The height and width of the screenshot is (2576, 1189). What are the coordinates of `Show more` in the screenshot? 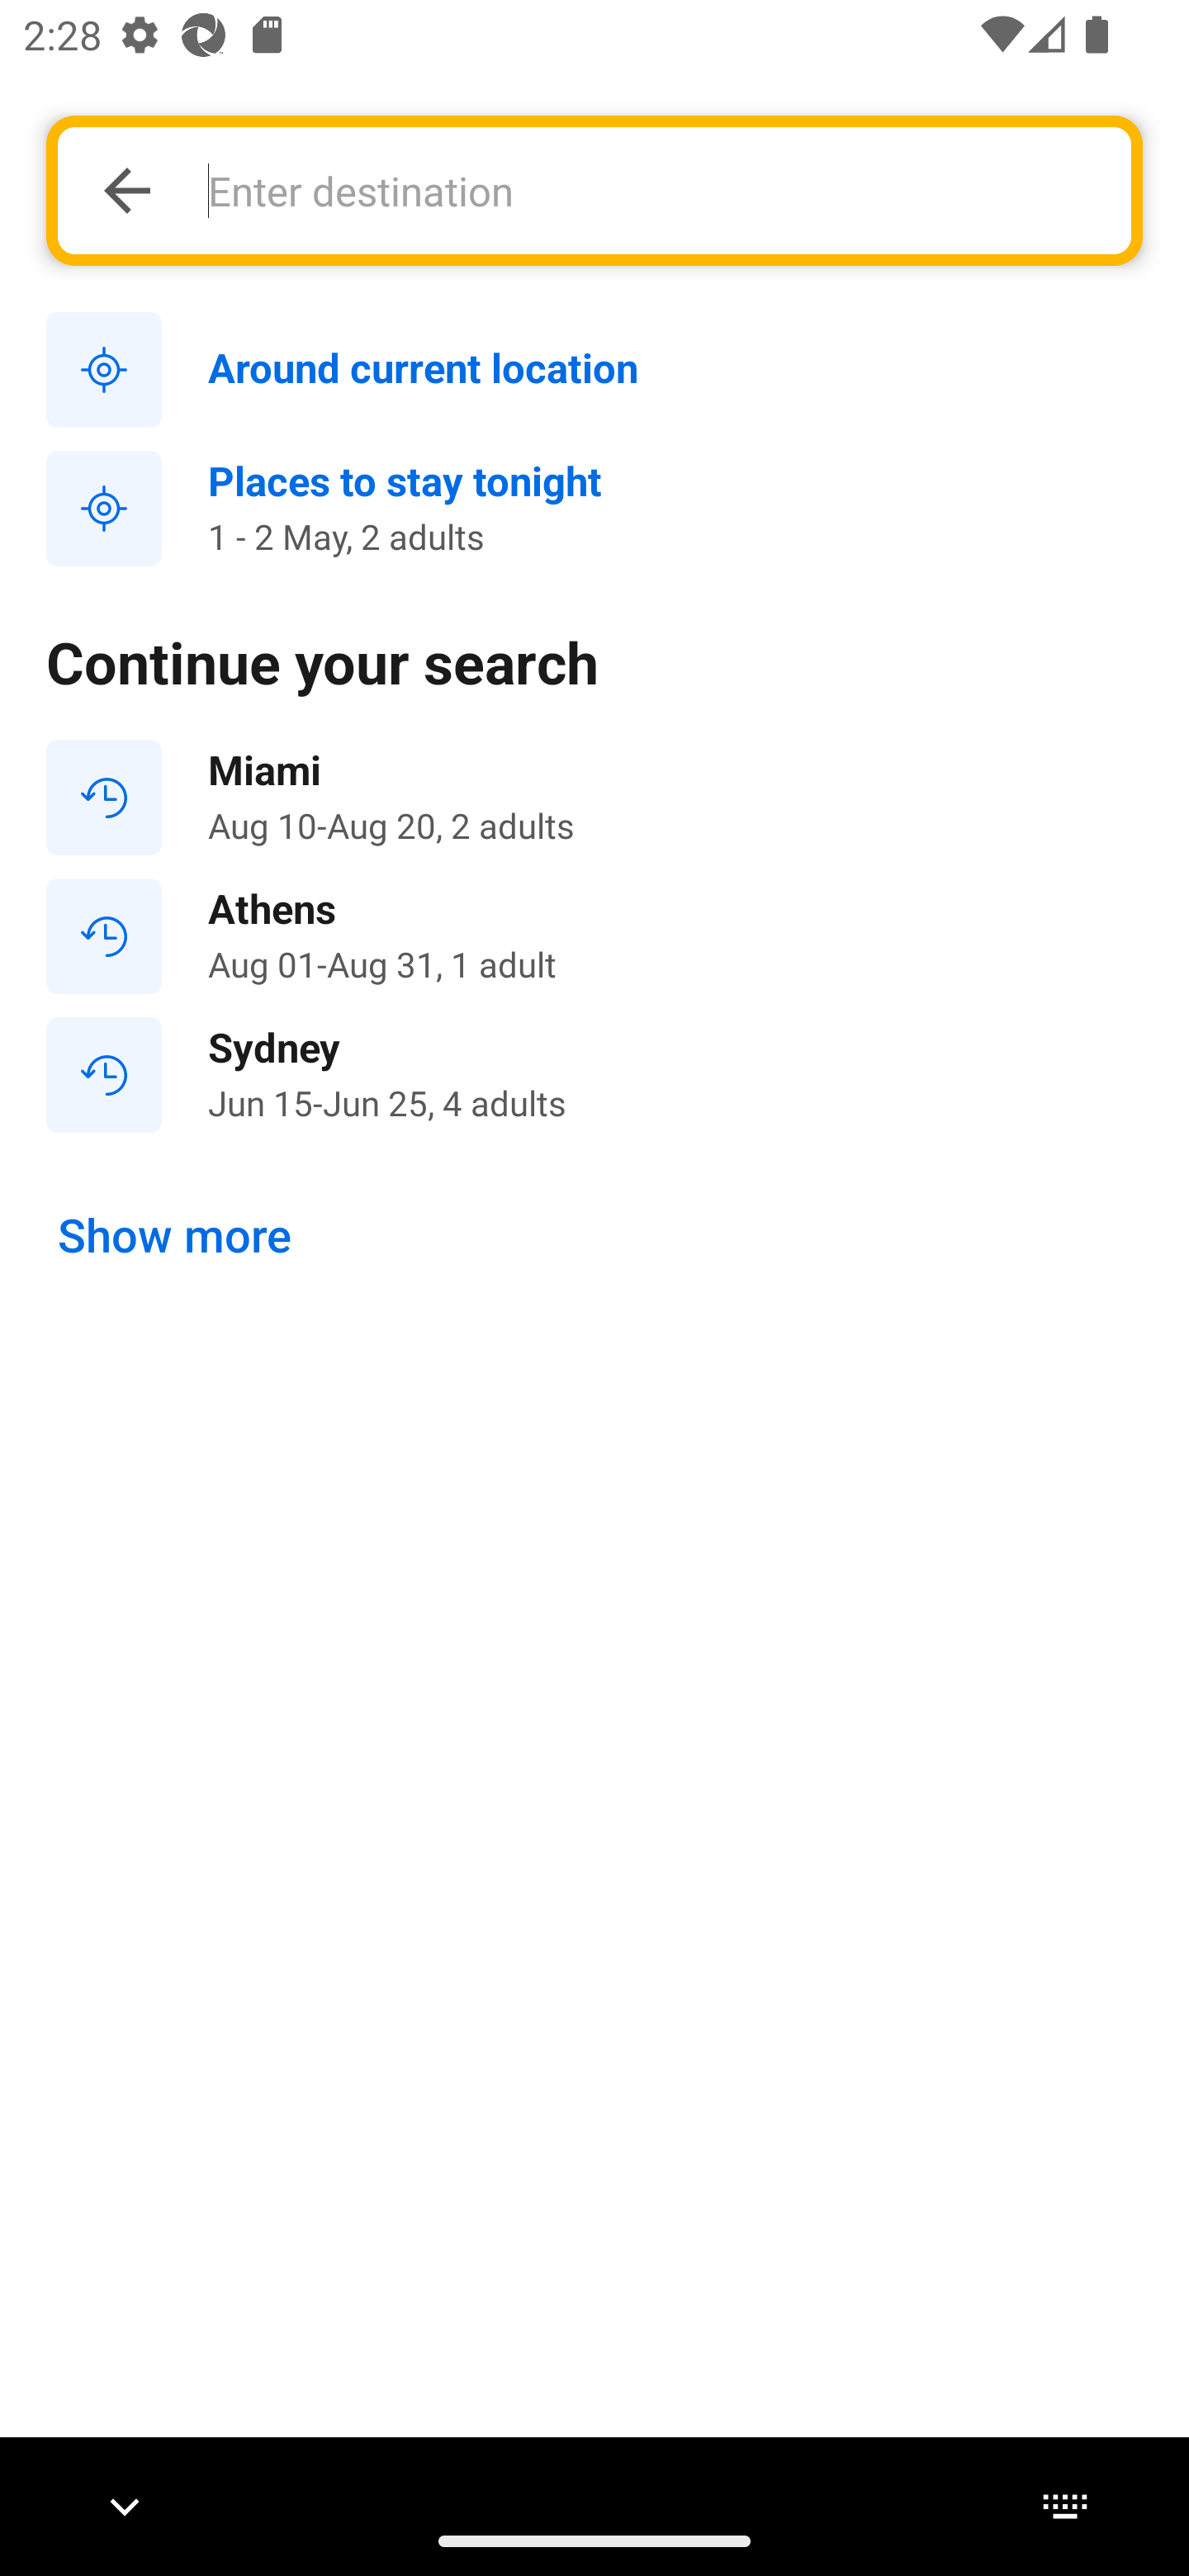 It's located at (175, 1236).